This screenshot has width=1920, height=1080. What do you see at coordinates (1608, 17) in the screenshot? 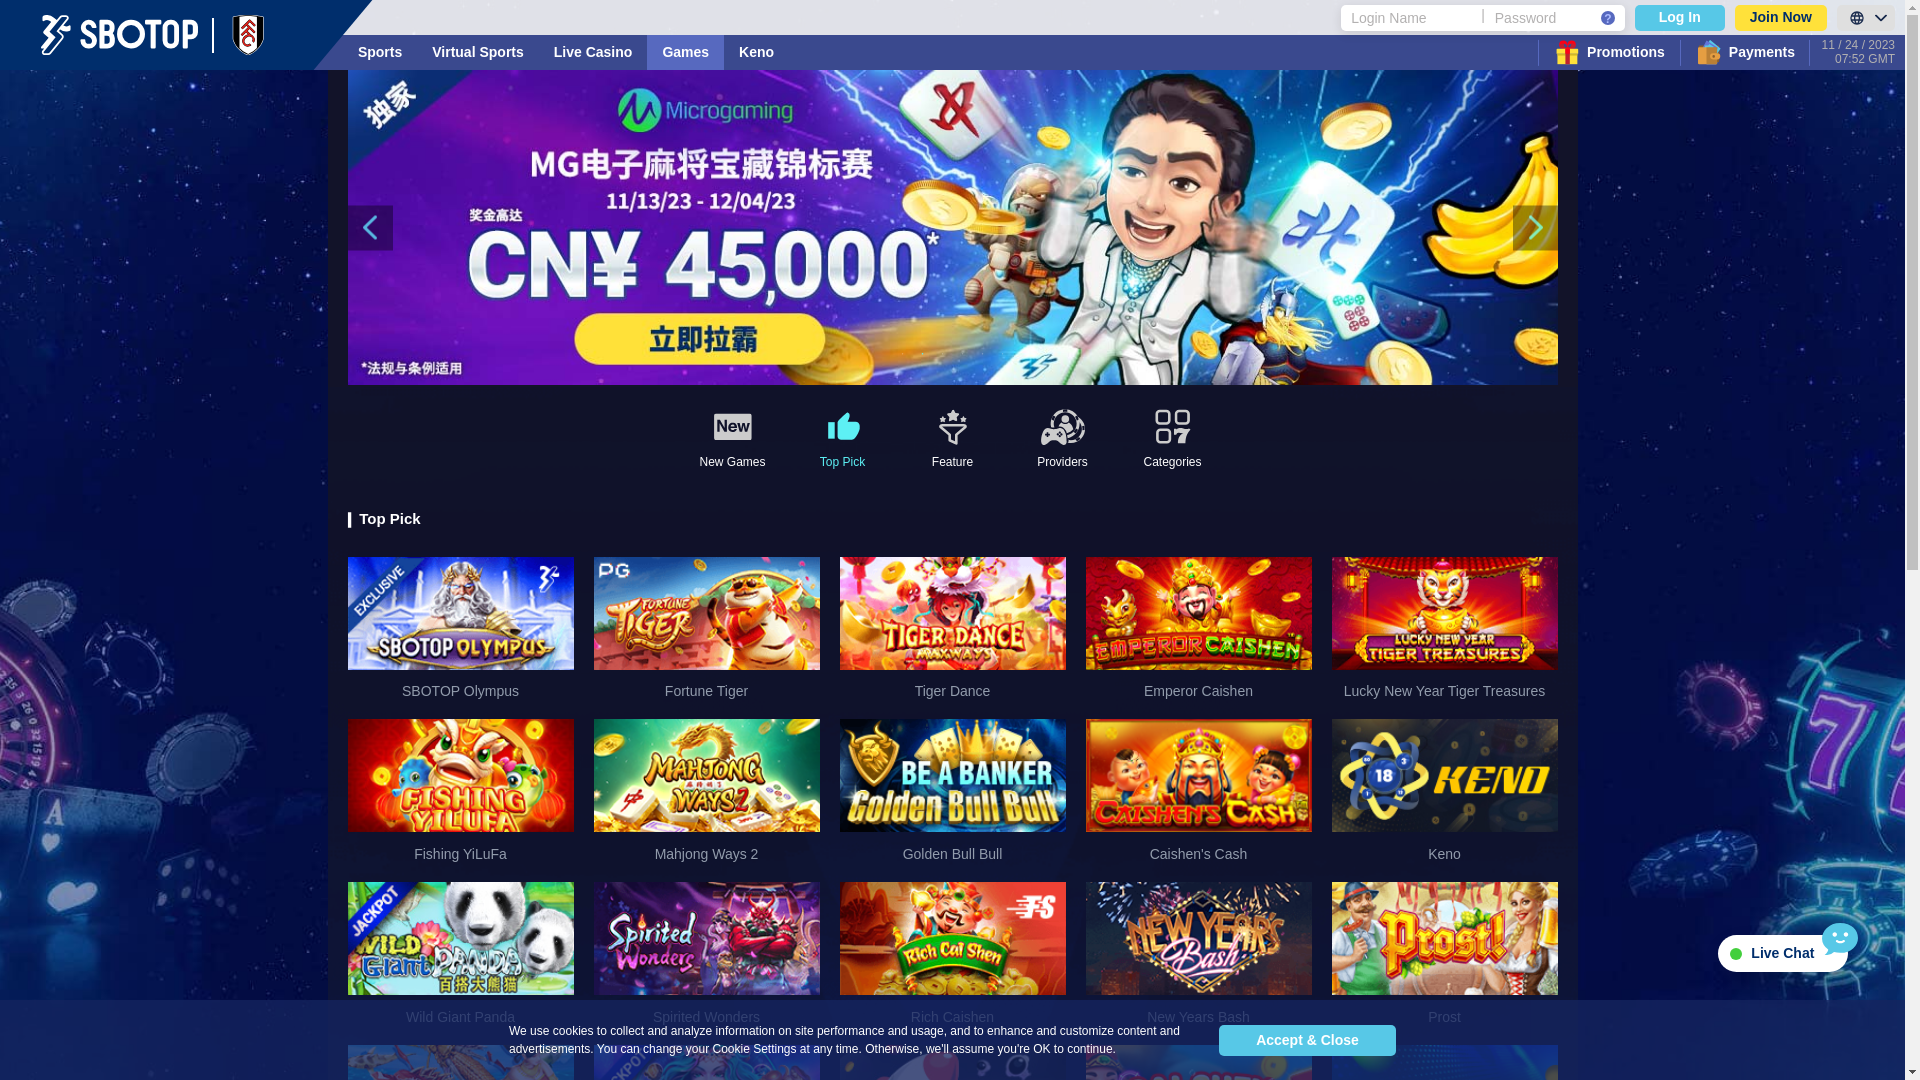
I see `Forgot account / password?` at bounding box center [1608, 17].